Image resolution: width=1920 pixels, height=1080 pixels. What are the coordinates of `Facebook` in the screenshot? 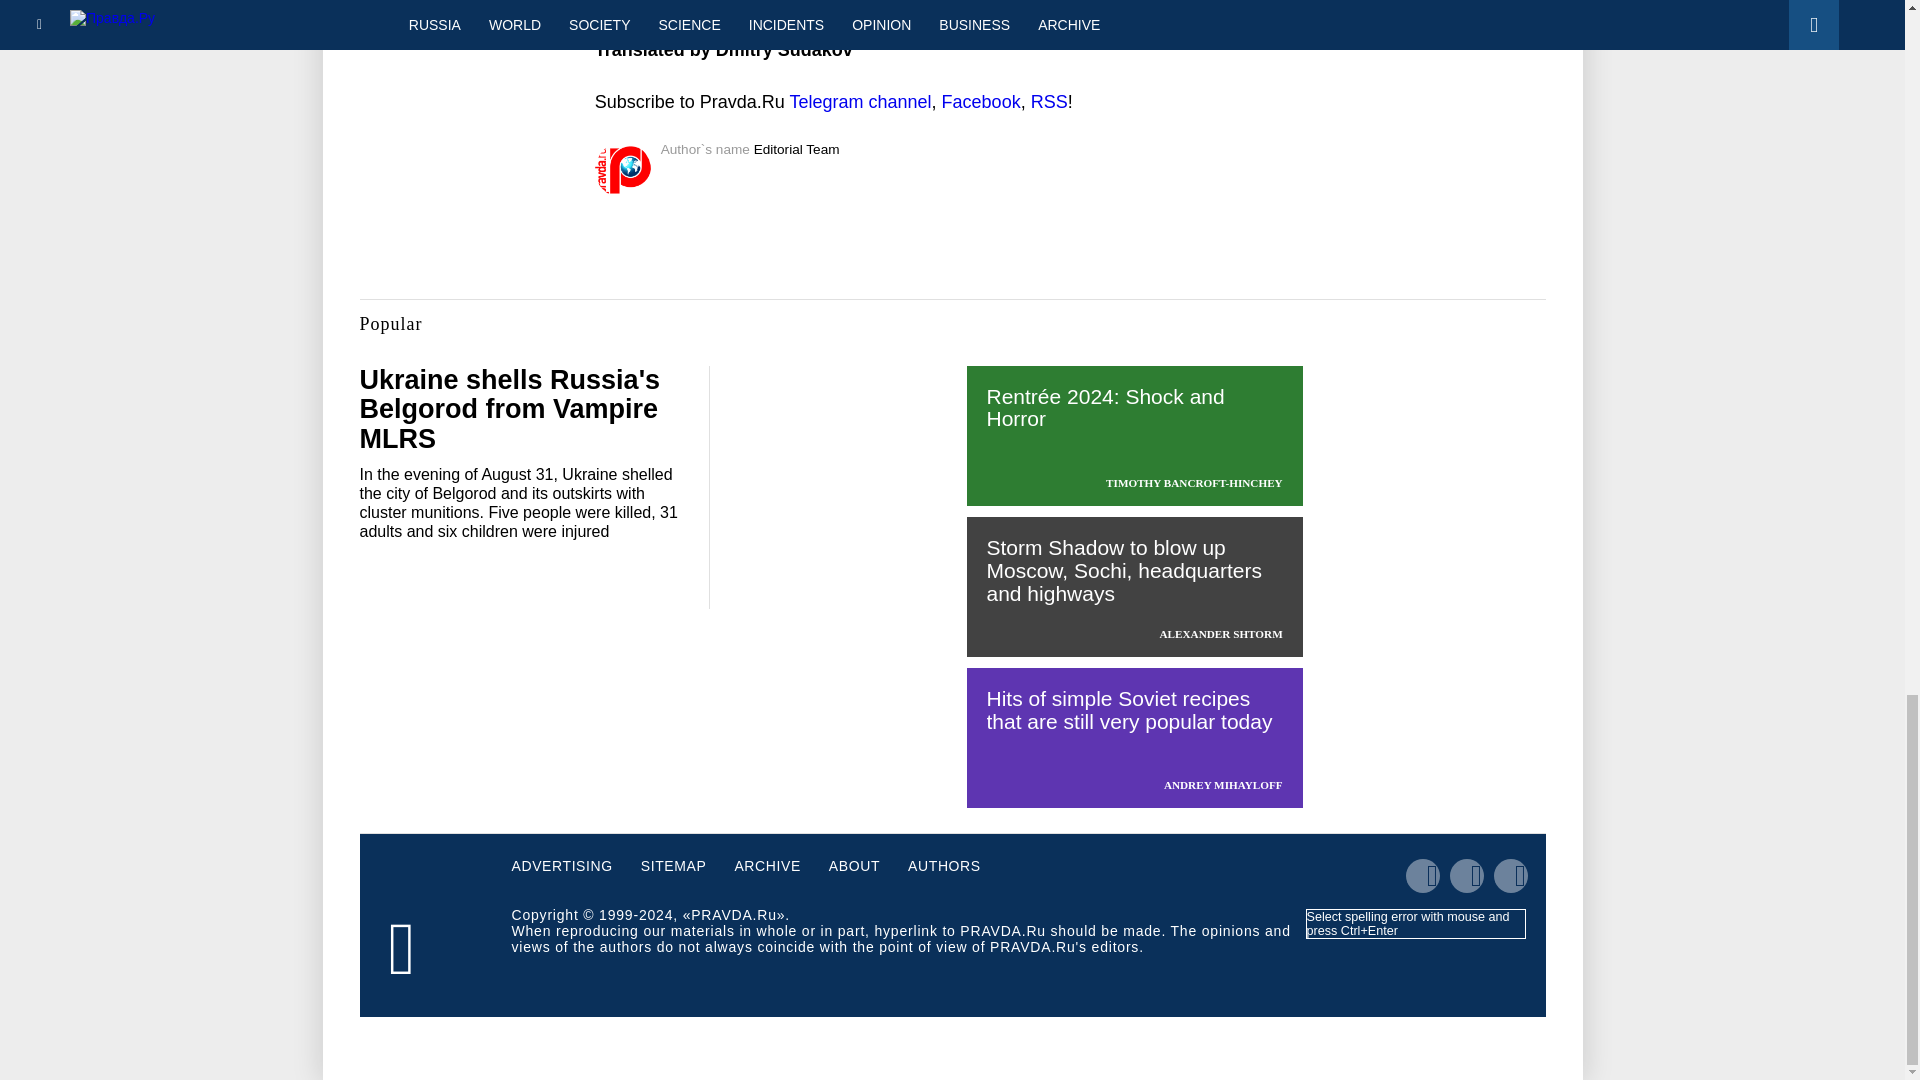 It's located at (982, 102).